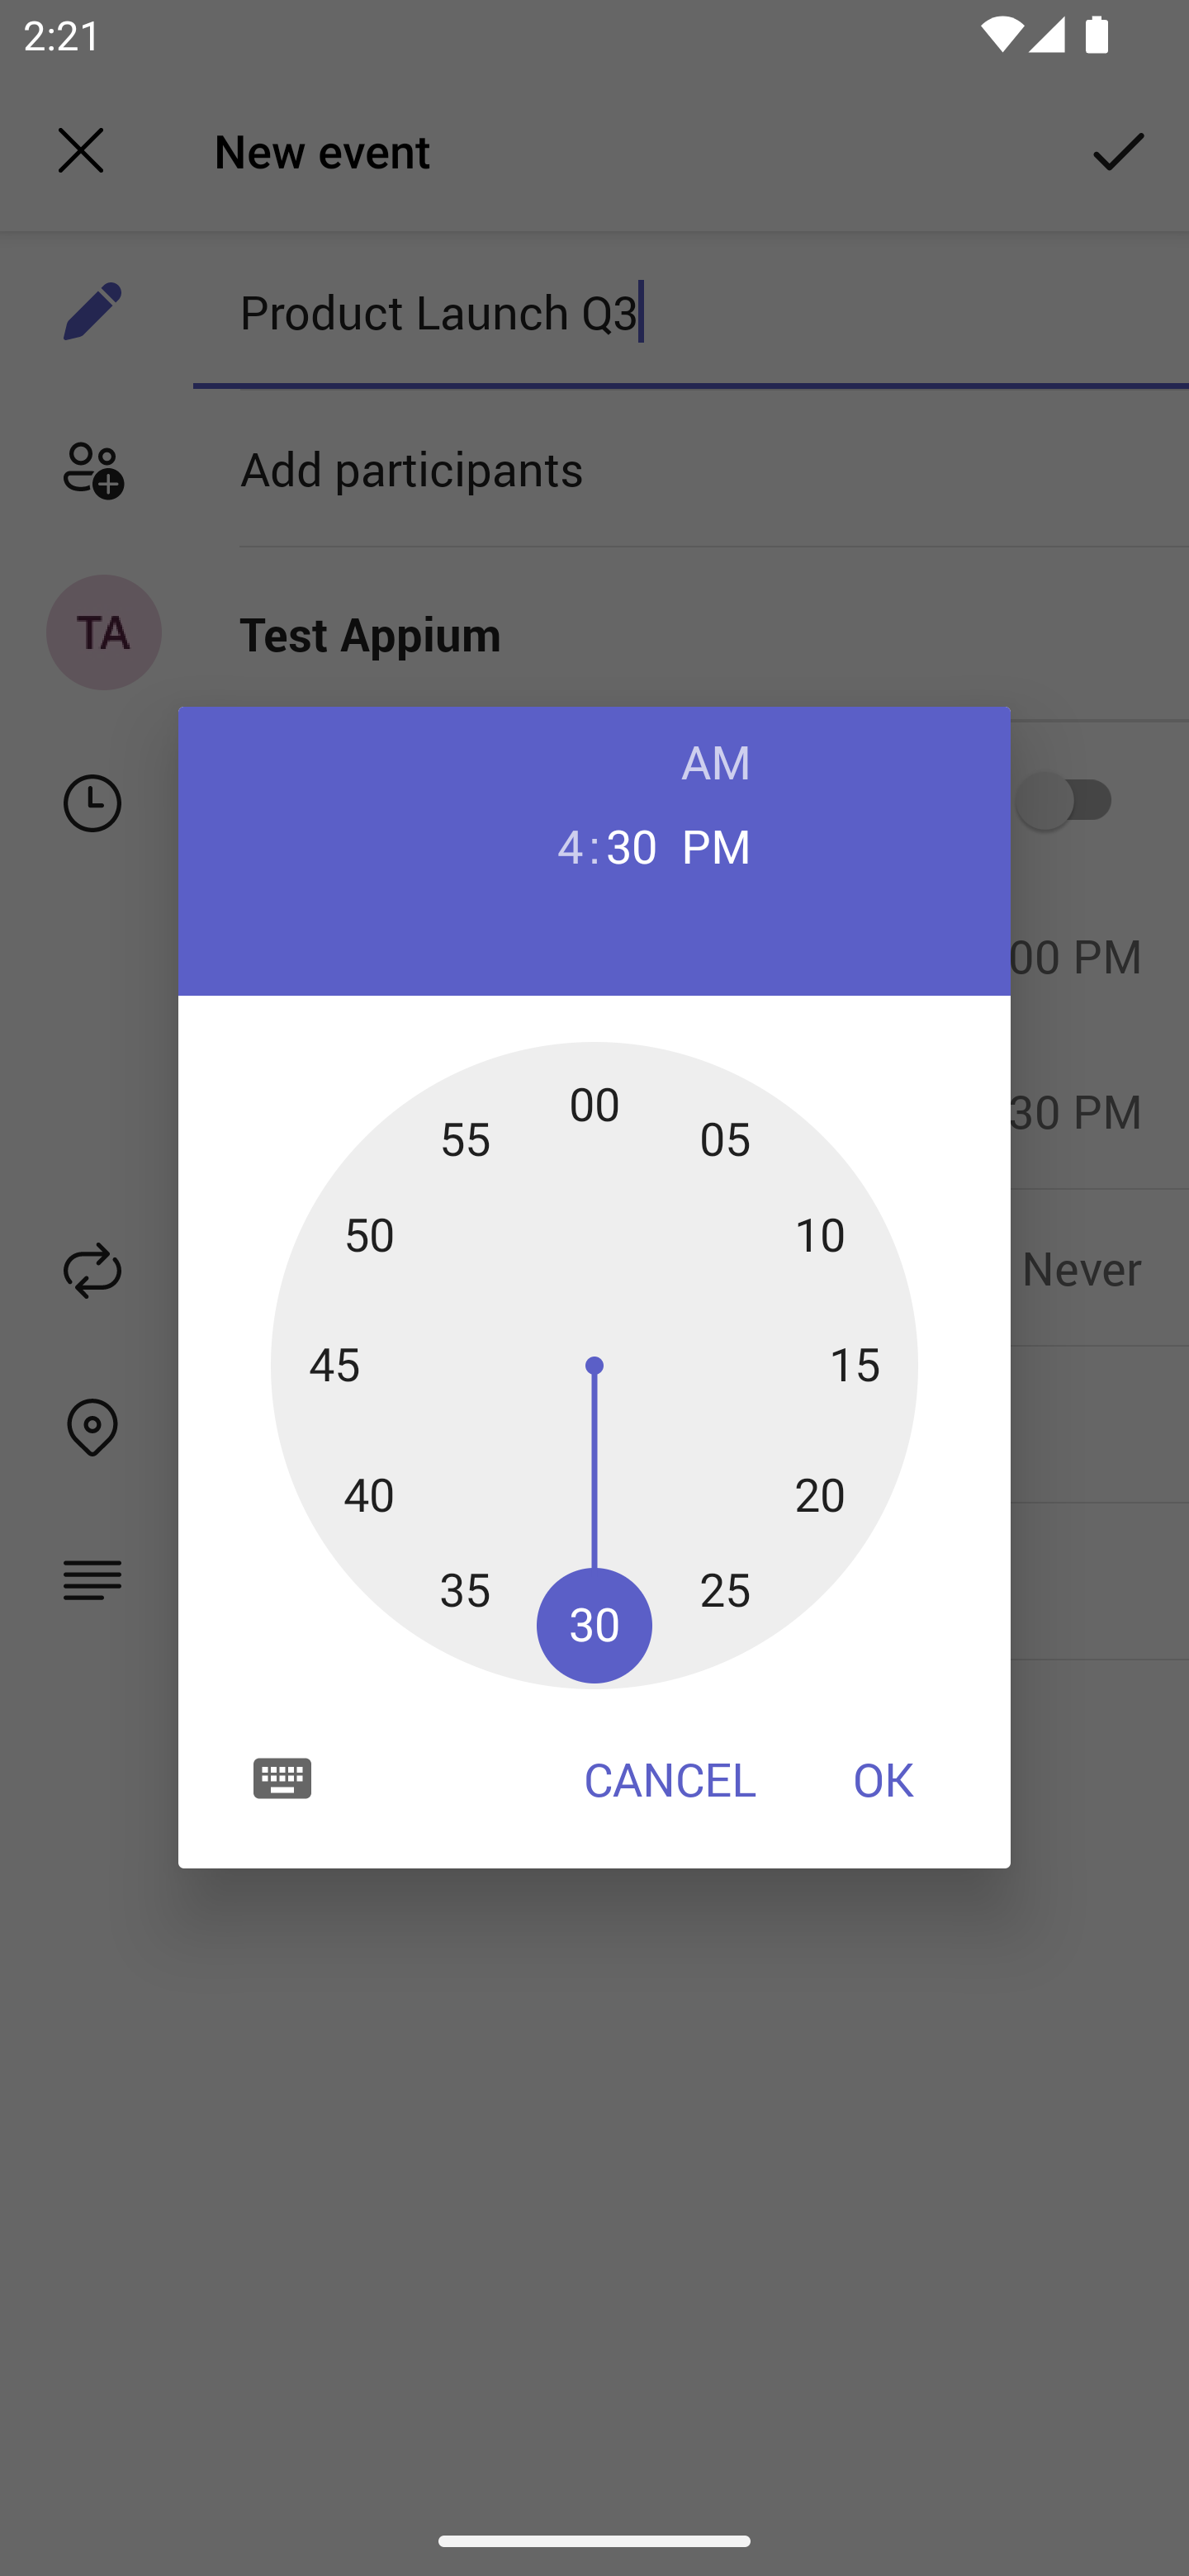 This screenshot has width=1189, height=2576. Describe the element at coordinates (557, 844) in the screenshot. I see `4` at that location.